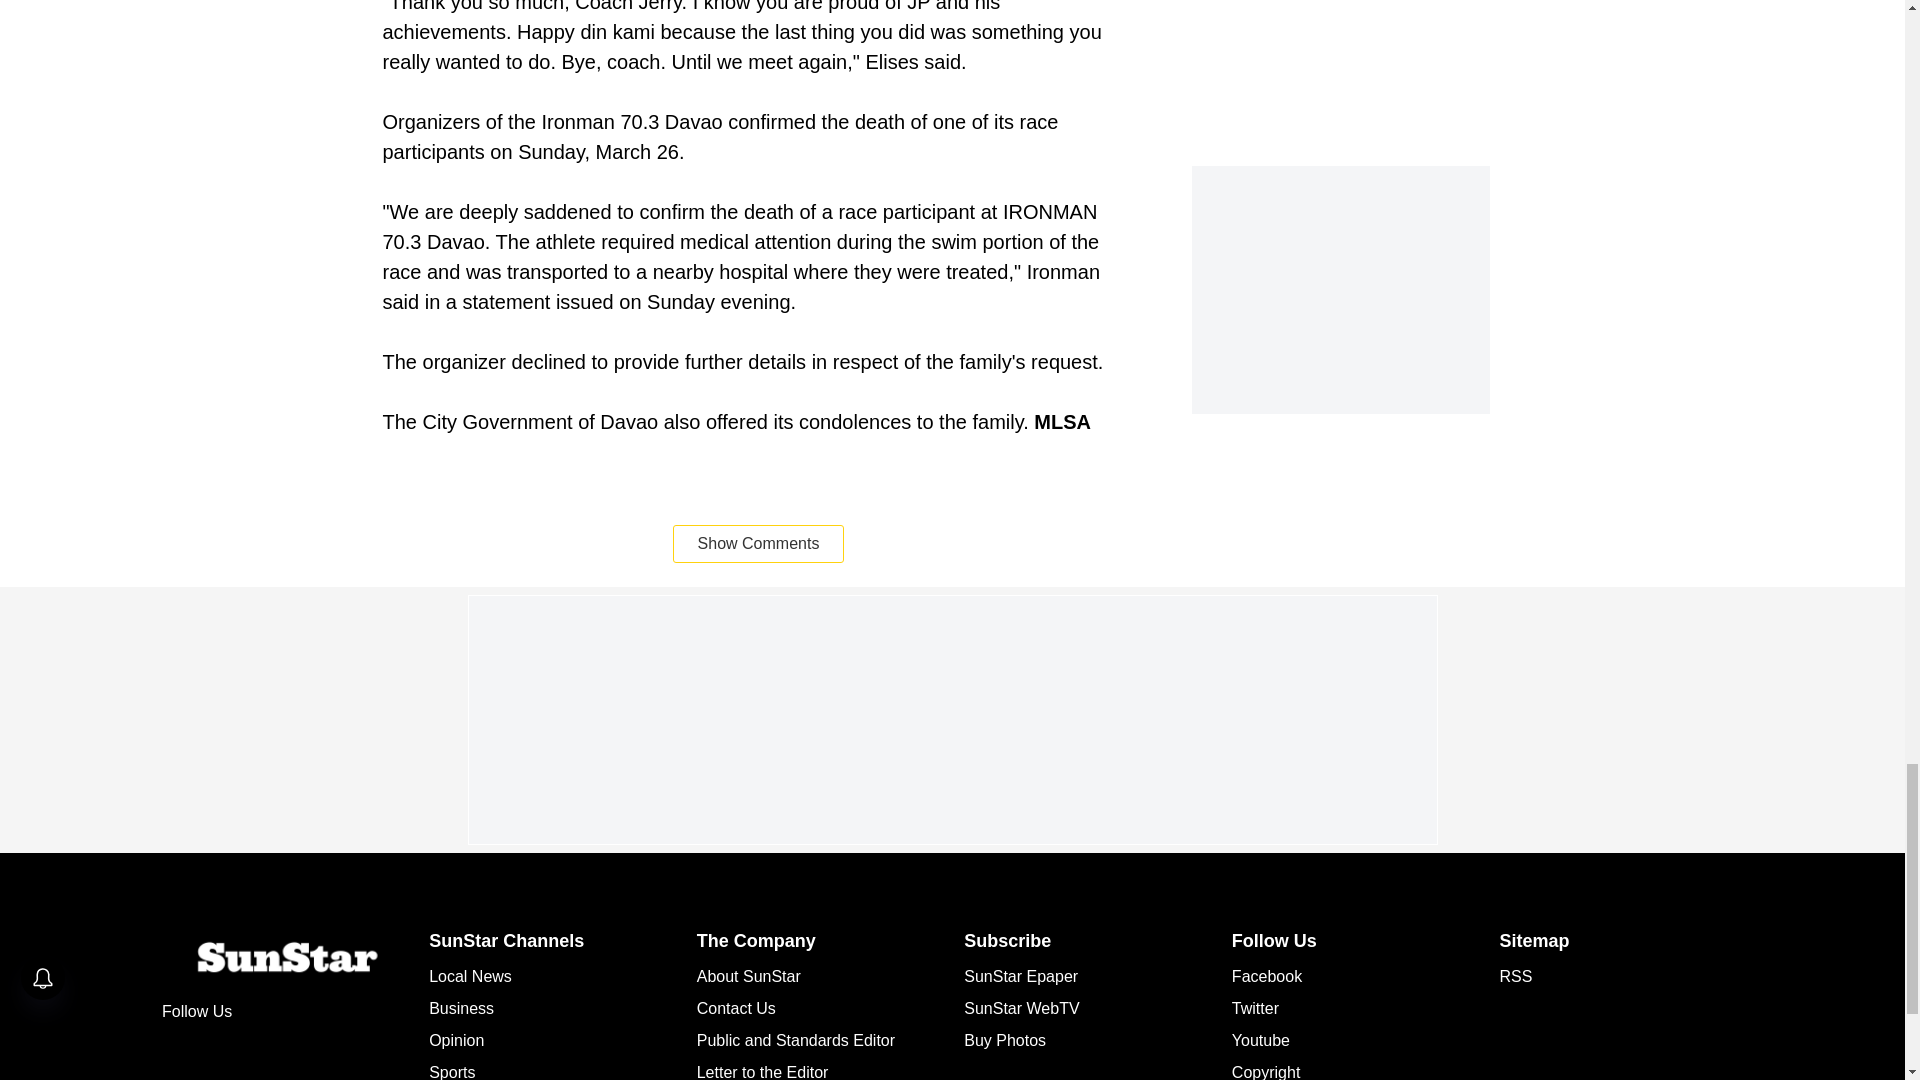 This screenshot has width=1920, height=1080. I want to click on Letter to the Editor, so click(762, 1072).